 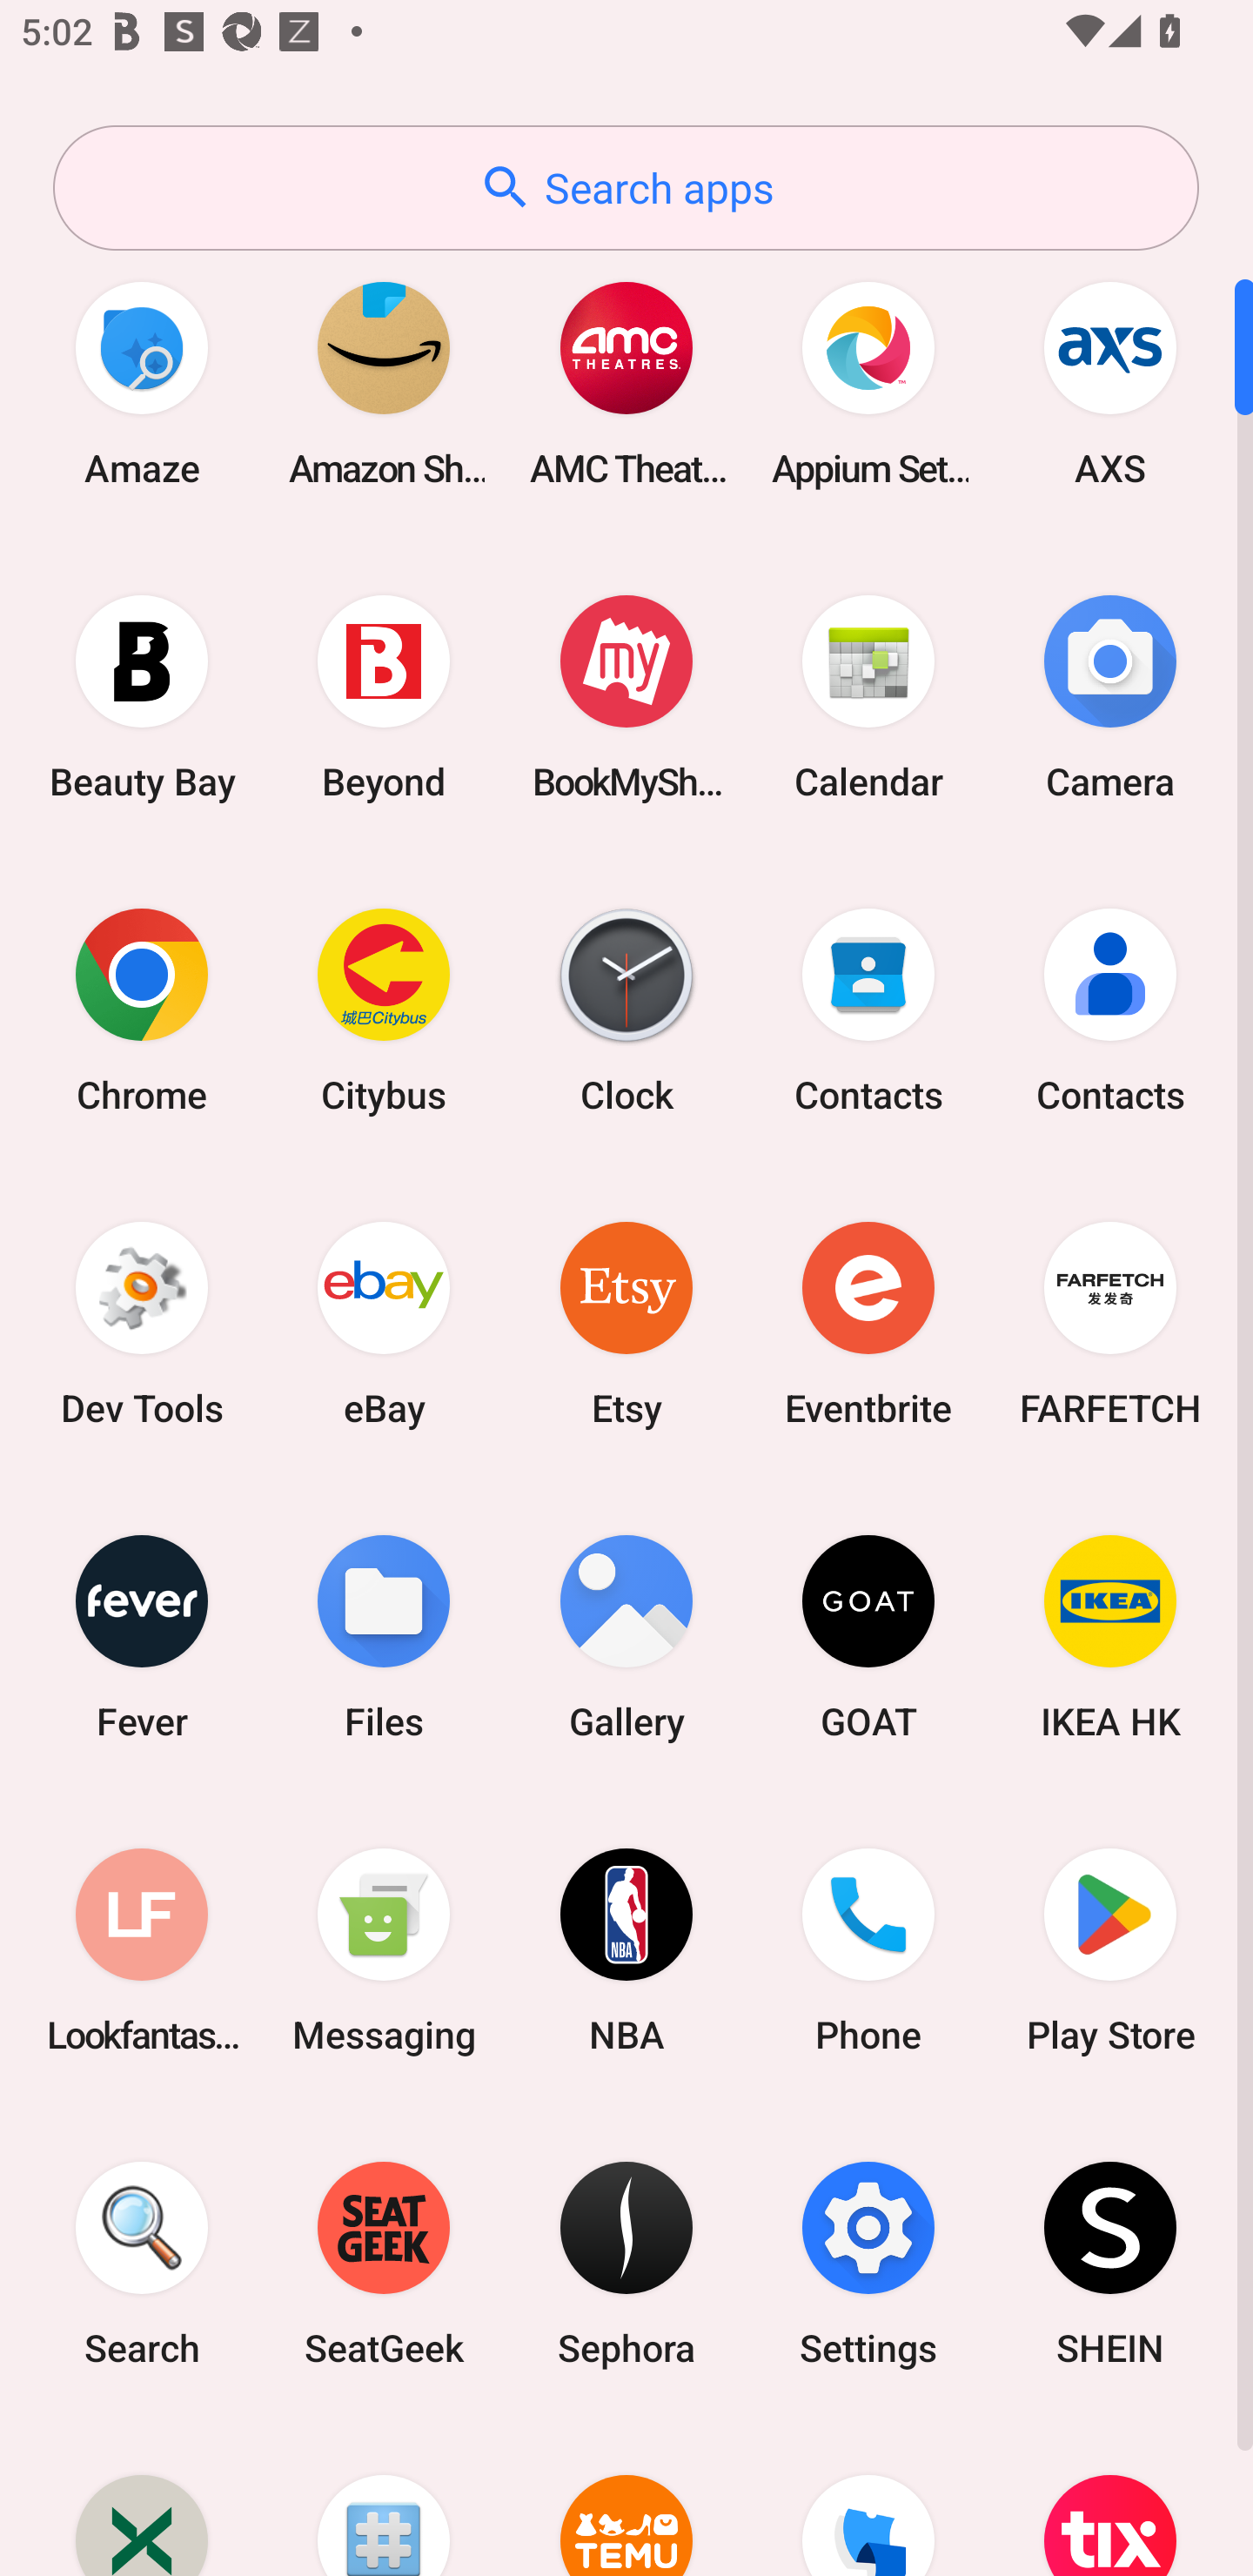 What do you see at coordinates (868, 1010) in the screenshot?
I see `Contacts` at bounding box center [868, 1010].